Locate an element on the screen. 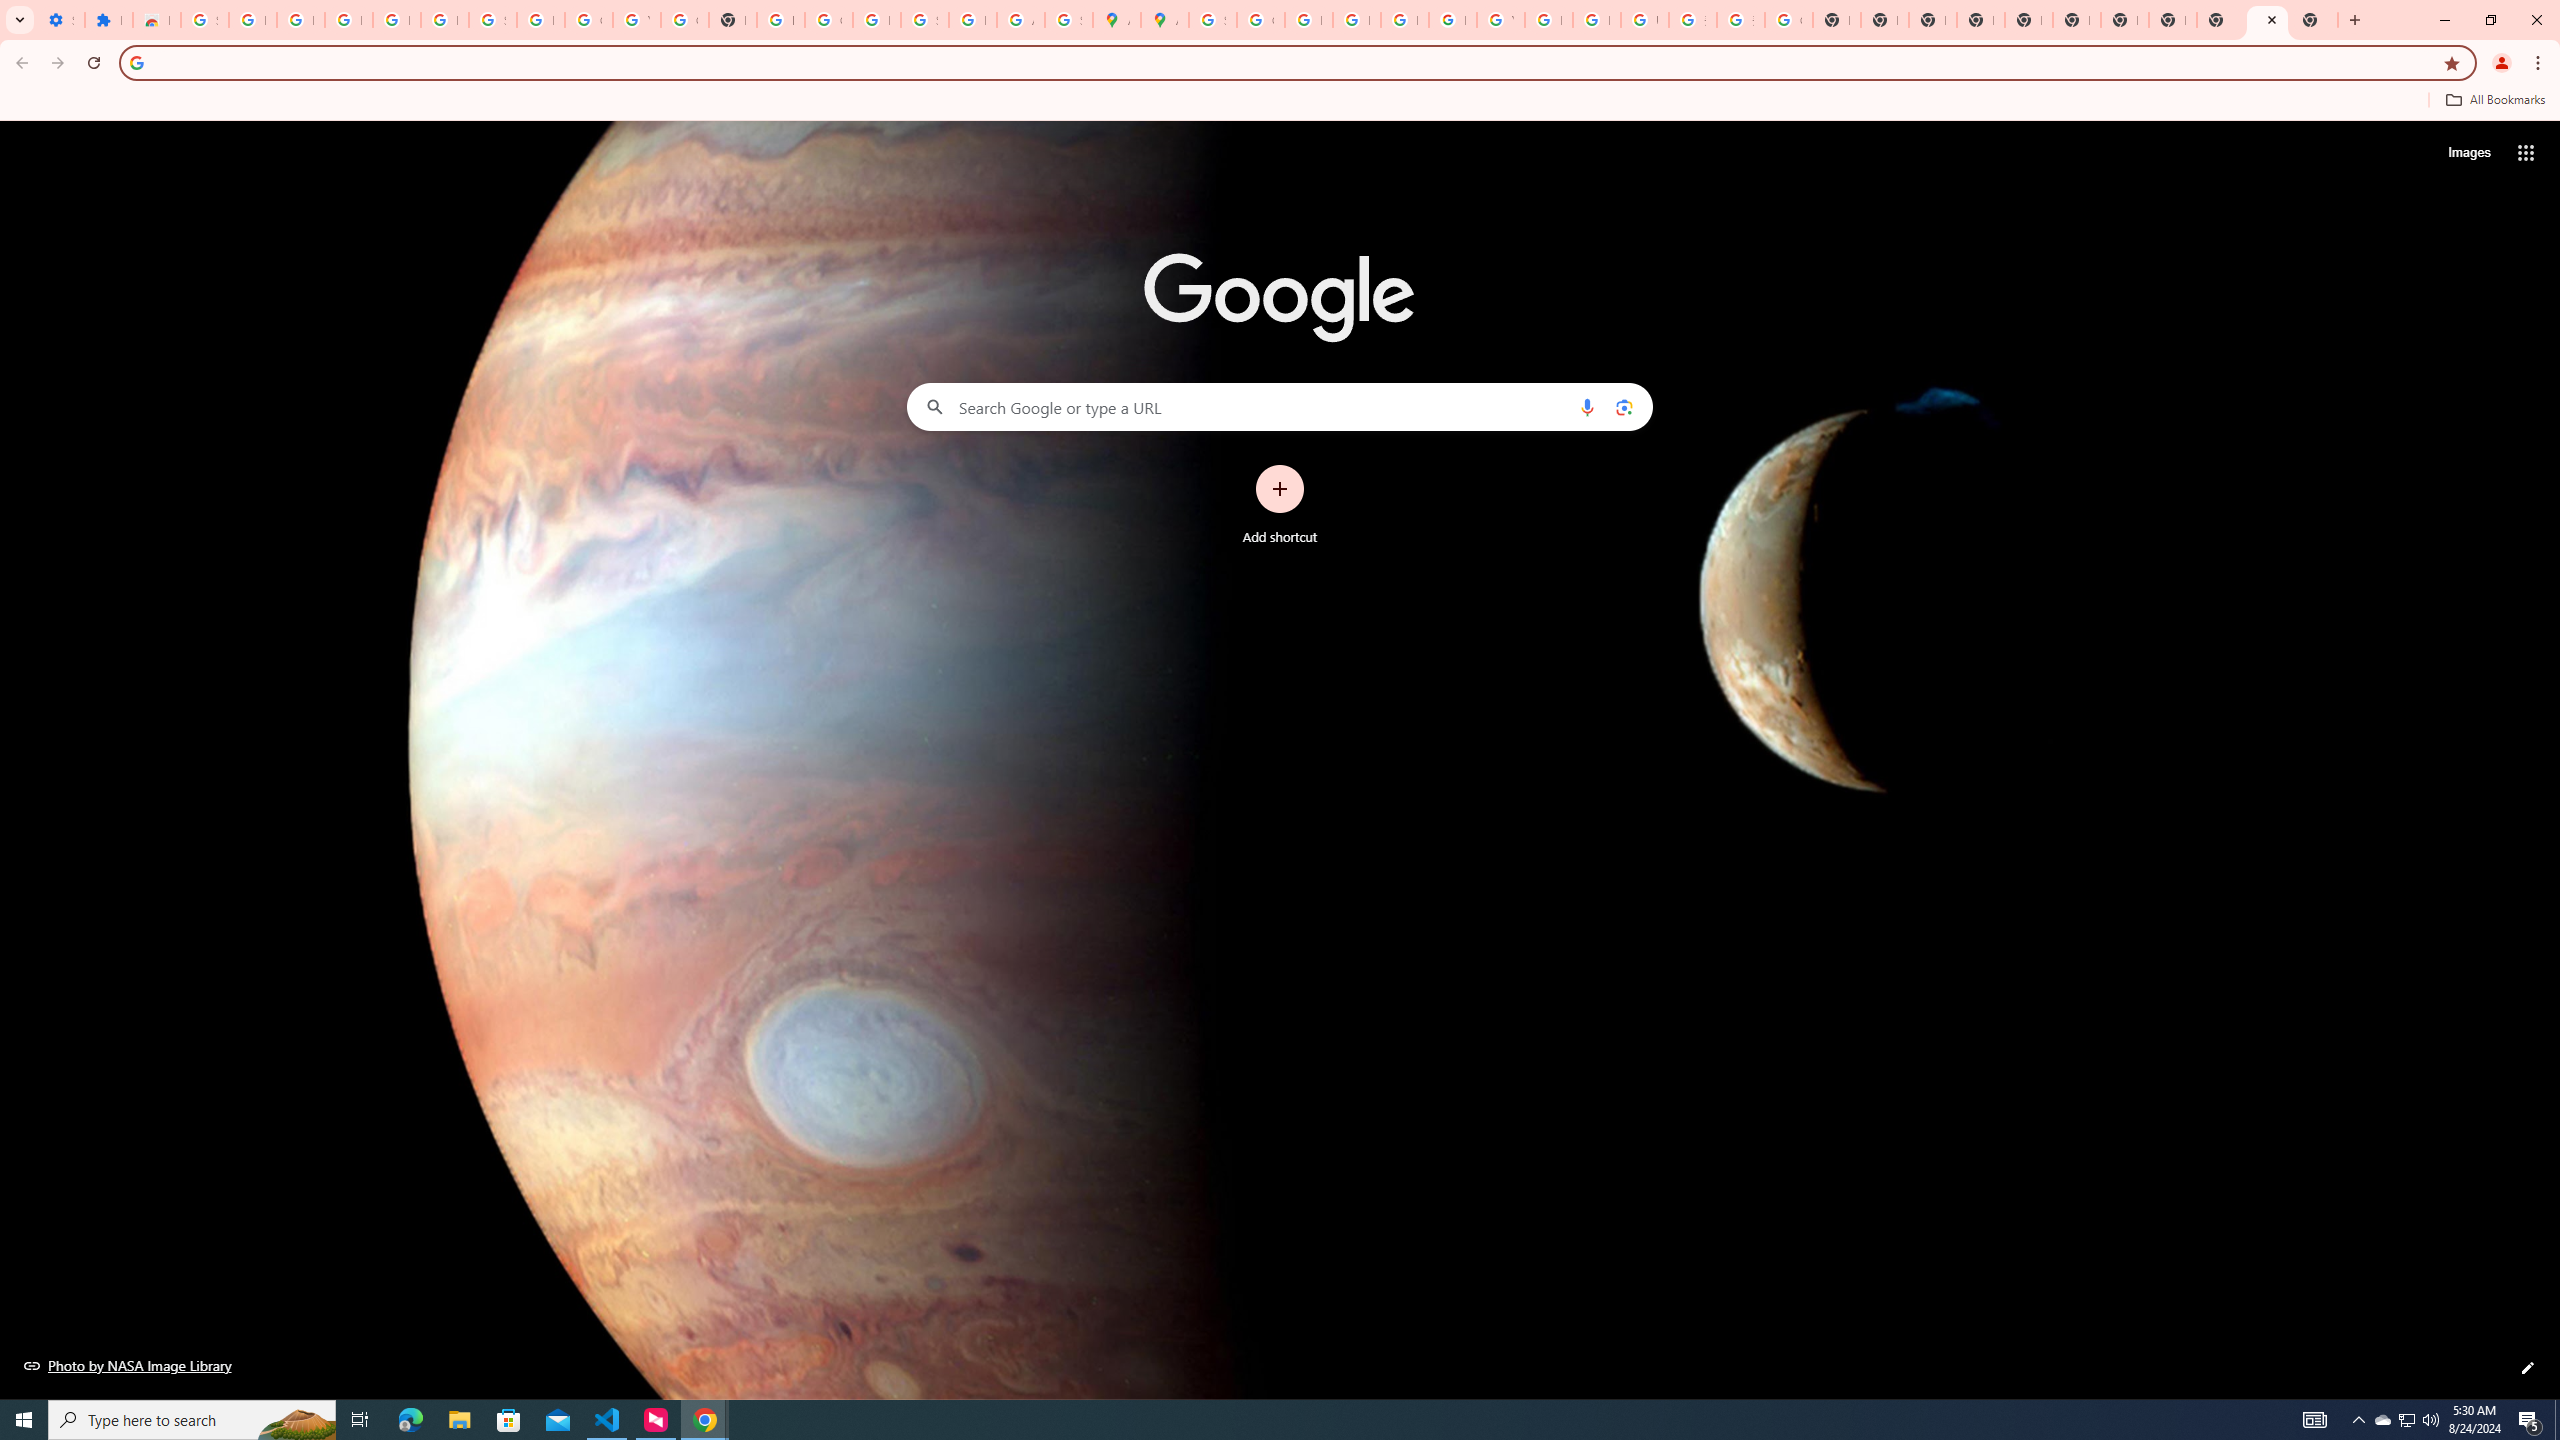 This screenshot has width=2560, height=1440. Bookmarks is located at coordinates (1280, 102).